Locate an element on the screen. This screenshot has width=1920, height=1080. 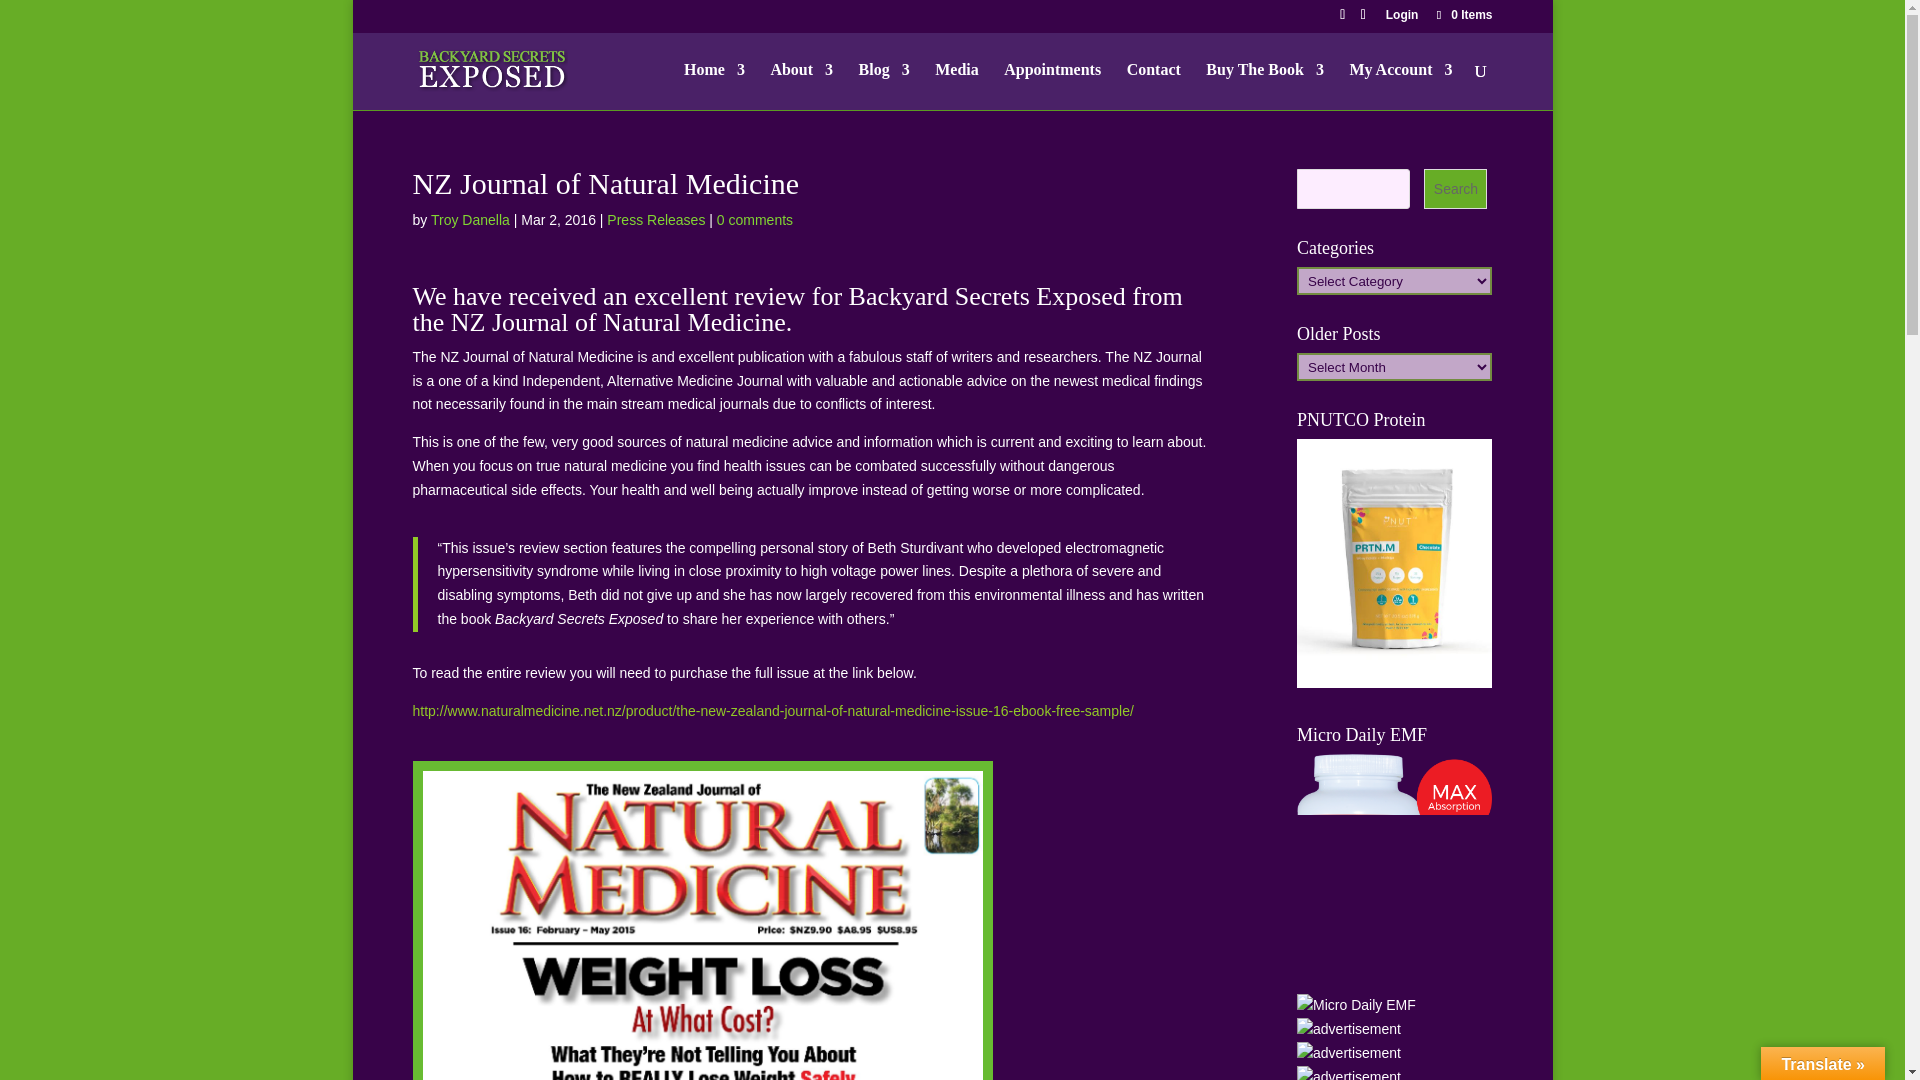
About is located at coordinates (801, 86).